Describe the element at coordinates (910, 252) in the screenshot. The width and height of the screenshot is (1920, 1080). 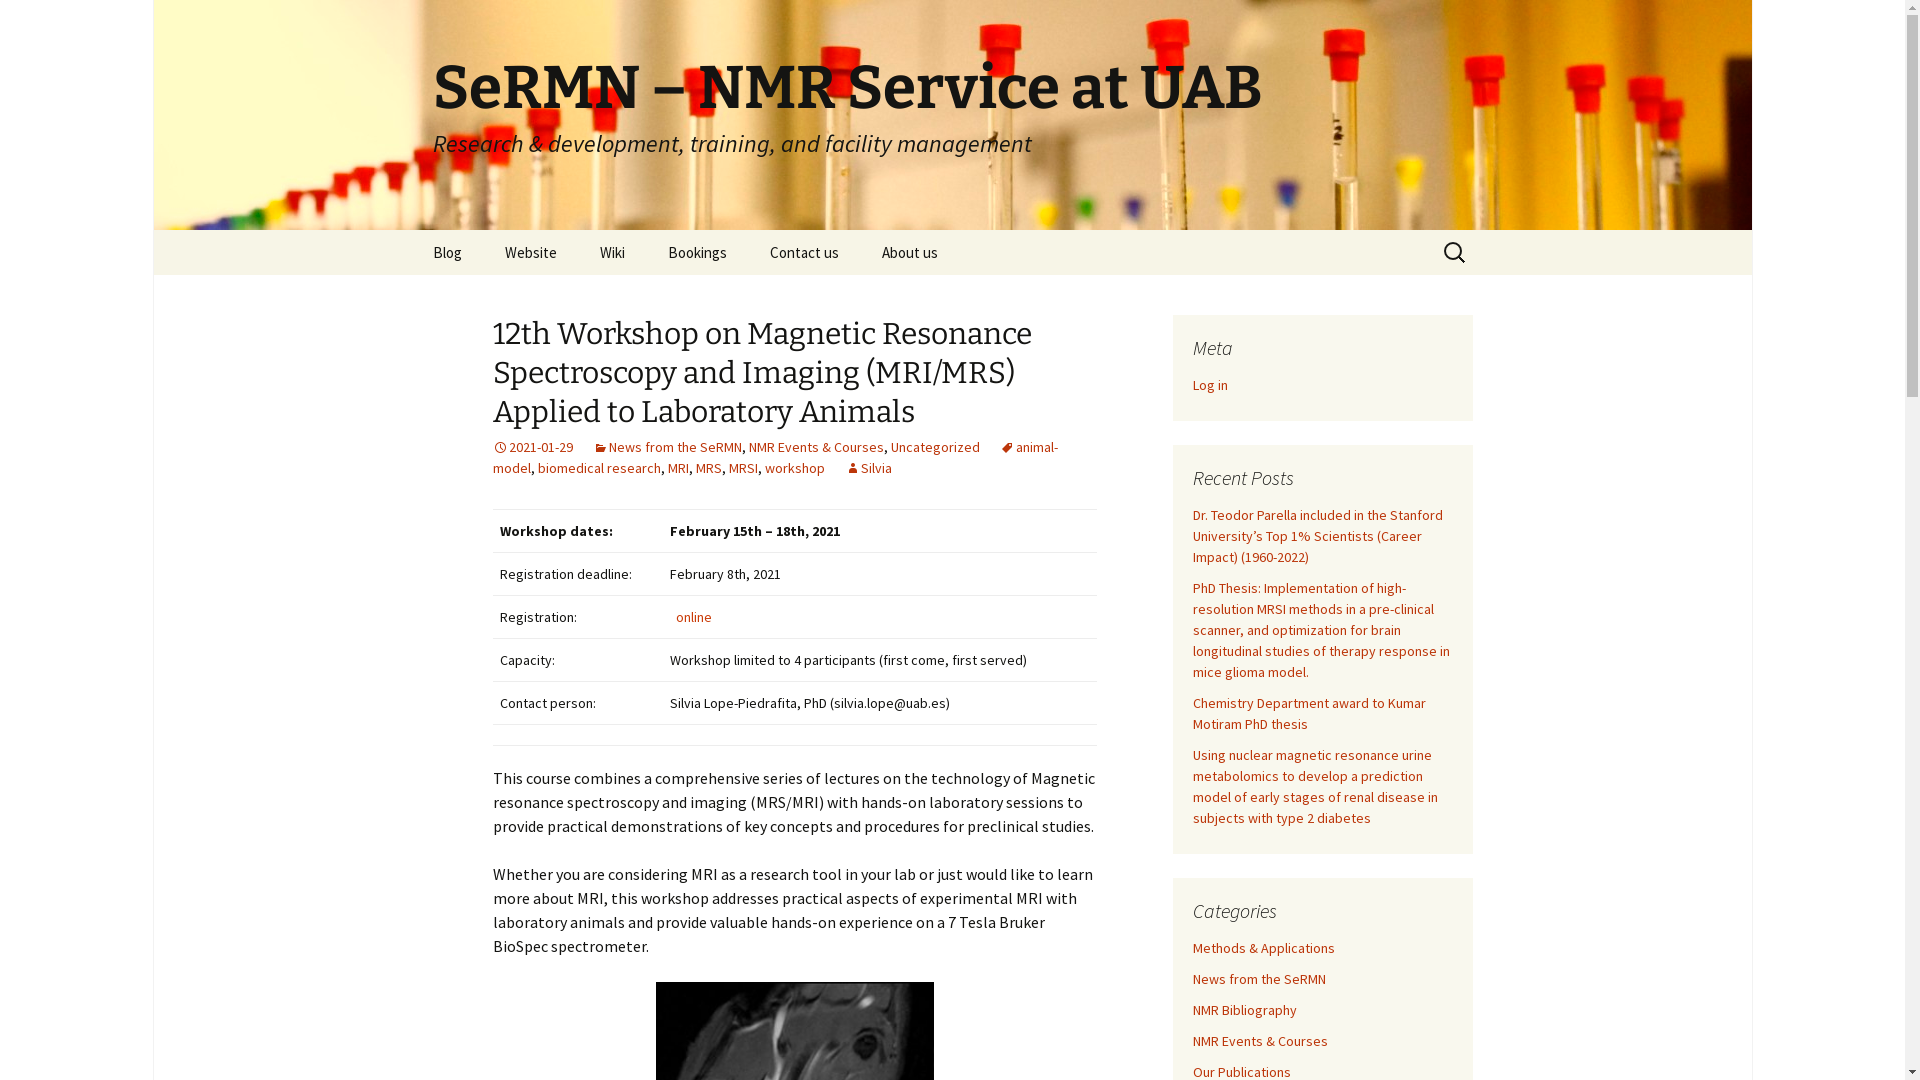
I see `About us` at that location.